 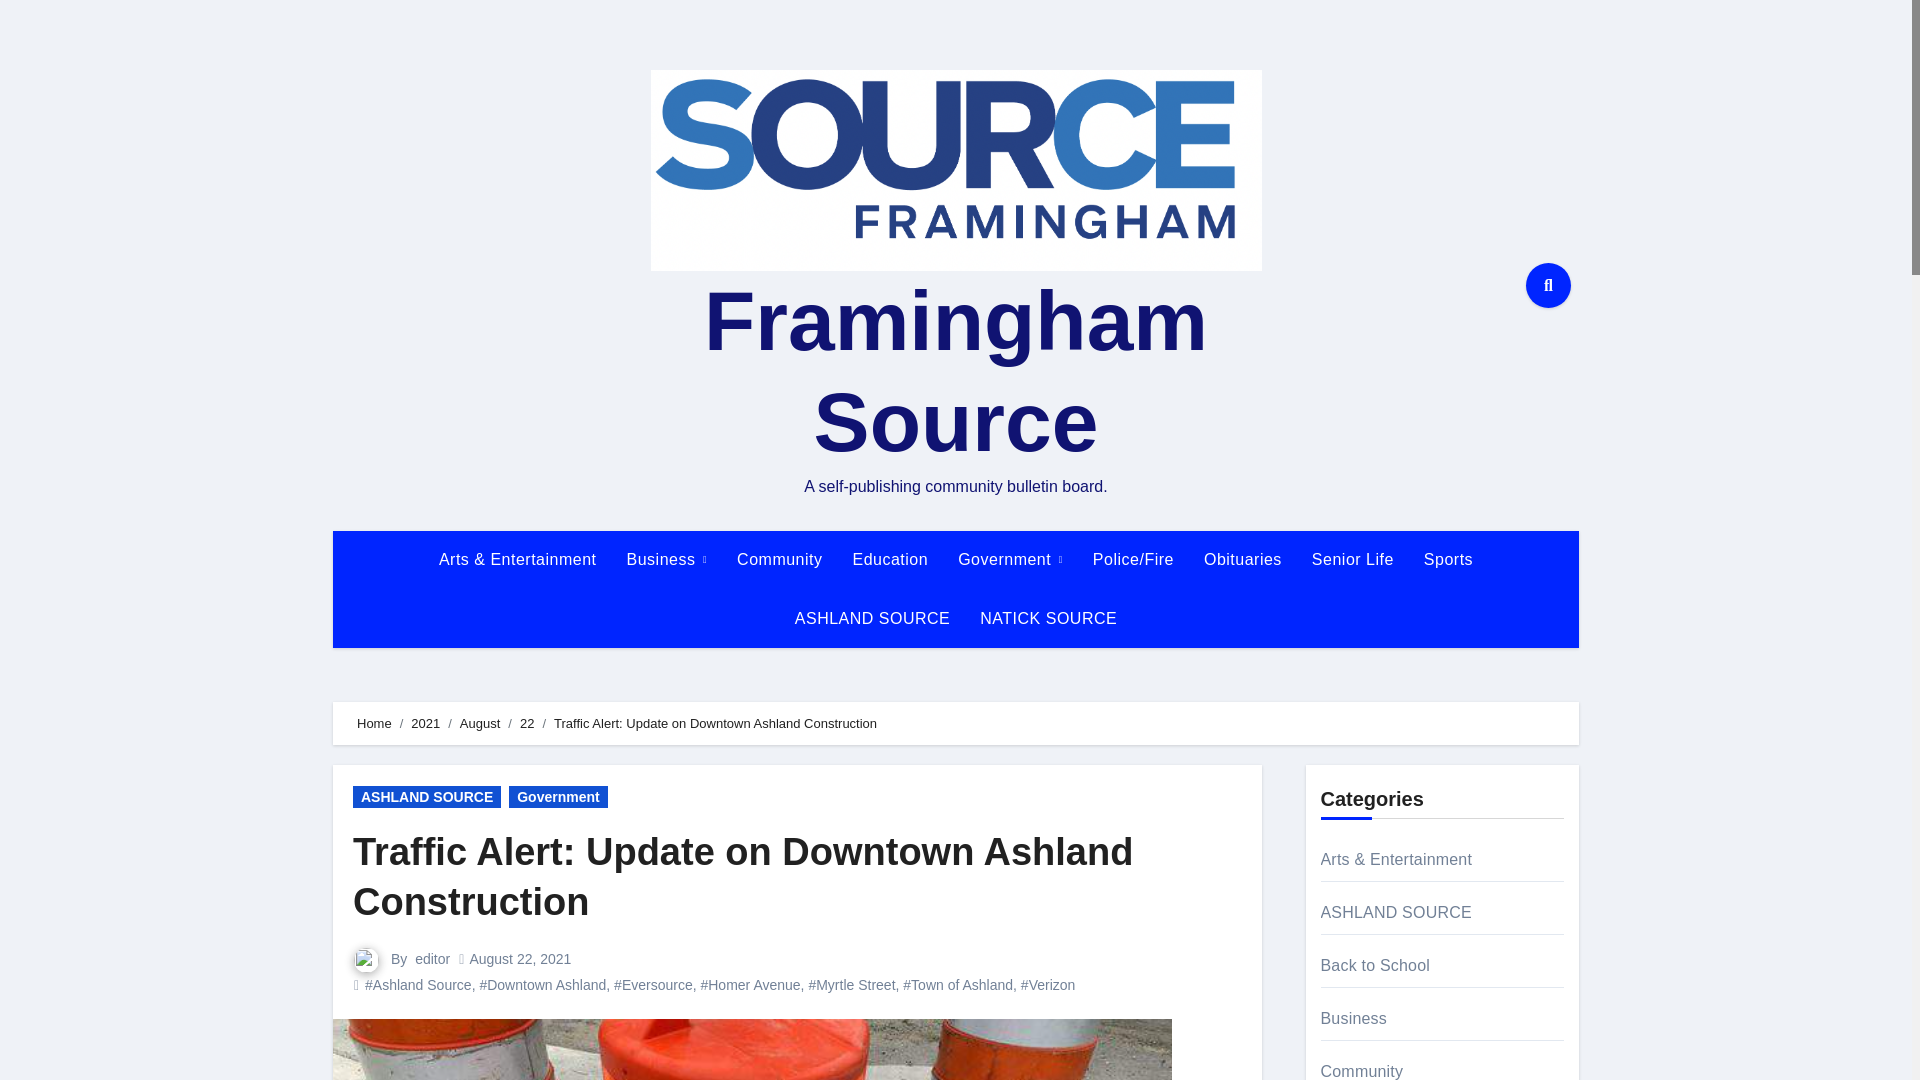 I want to click on Sports, so click(x=1448, y=560).